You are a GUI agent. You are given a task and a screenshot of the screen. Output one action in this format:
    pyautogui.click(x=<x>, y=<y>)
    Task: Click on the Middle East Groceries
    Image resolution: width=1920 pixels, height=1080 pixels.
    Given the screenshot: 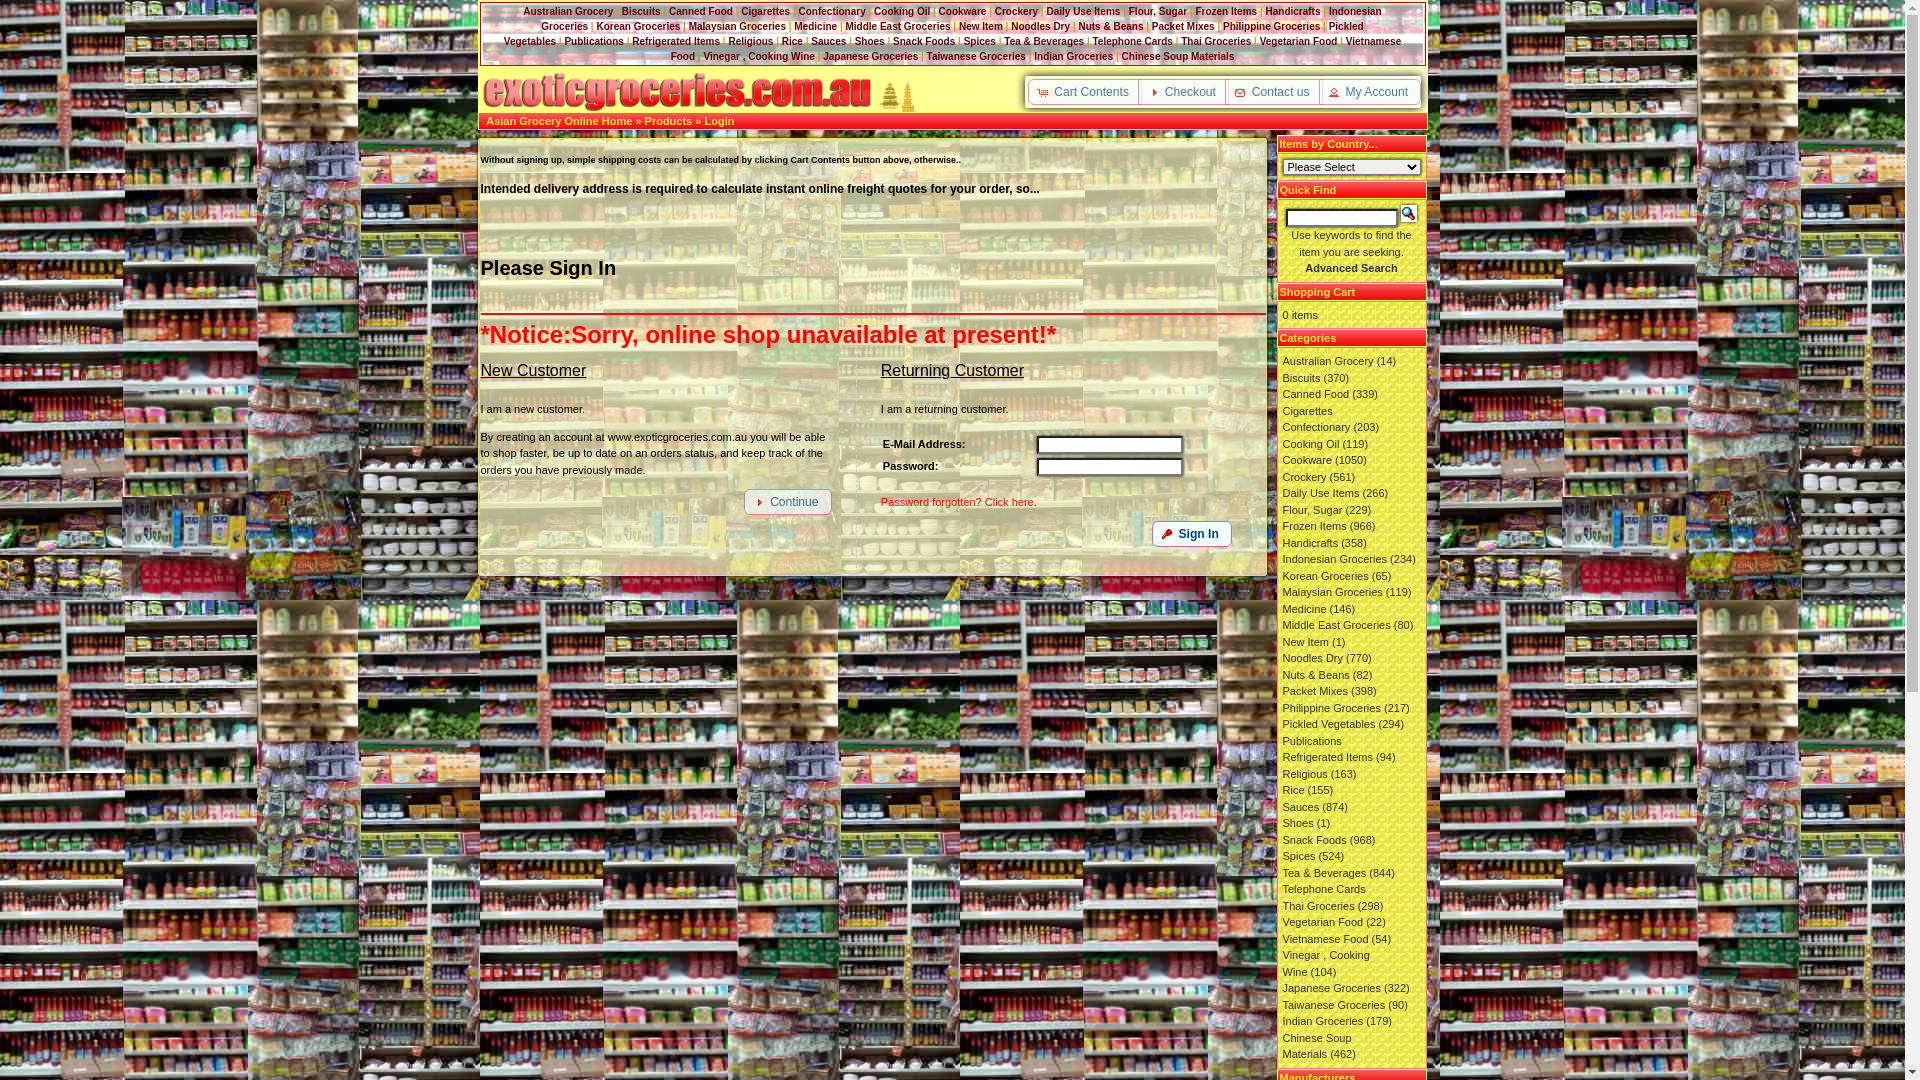 What is the action you would take?
    pyautogui.click(x=898, y=26)
    